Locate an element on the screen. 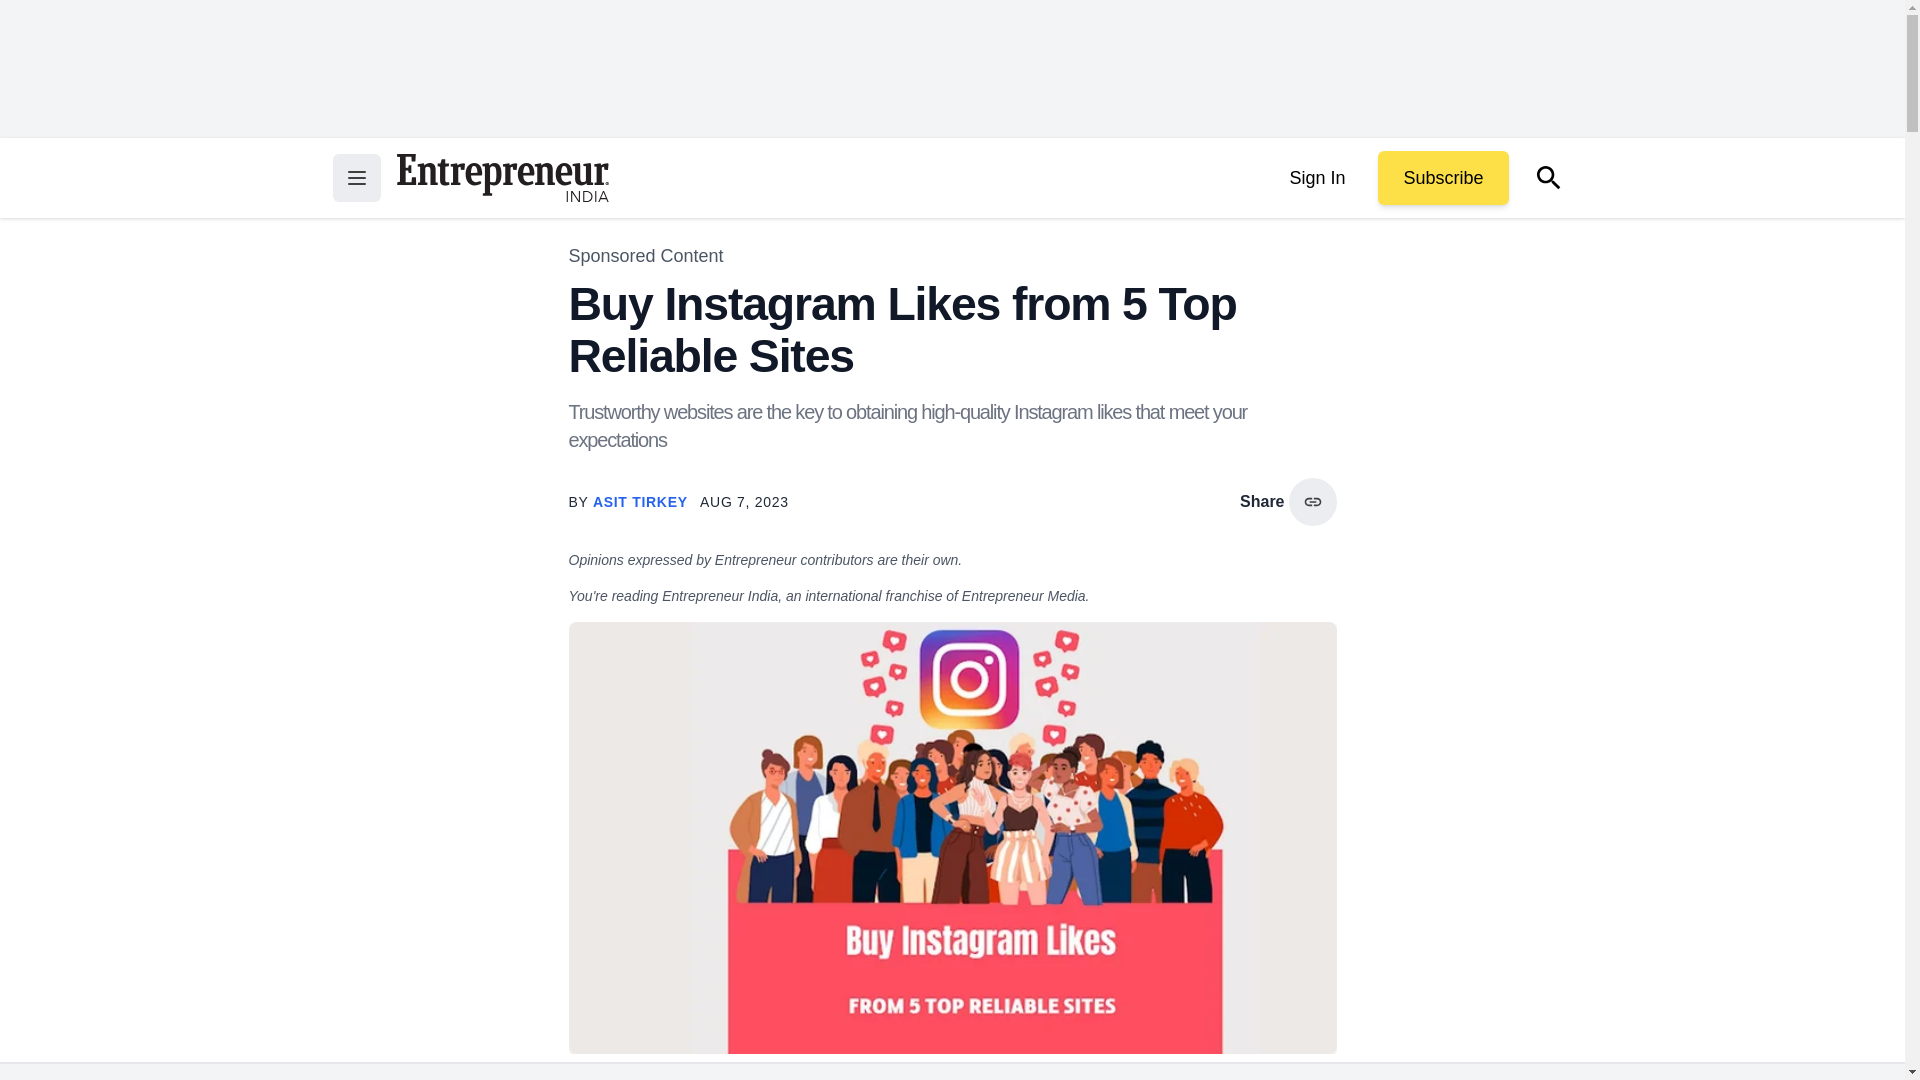 This screenshot has width=1920, height=1080. copy is located at coordinates (1312, 502).